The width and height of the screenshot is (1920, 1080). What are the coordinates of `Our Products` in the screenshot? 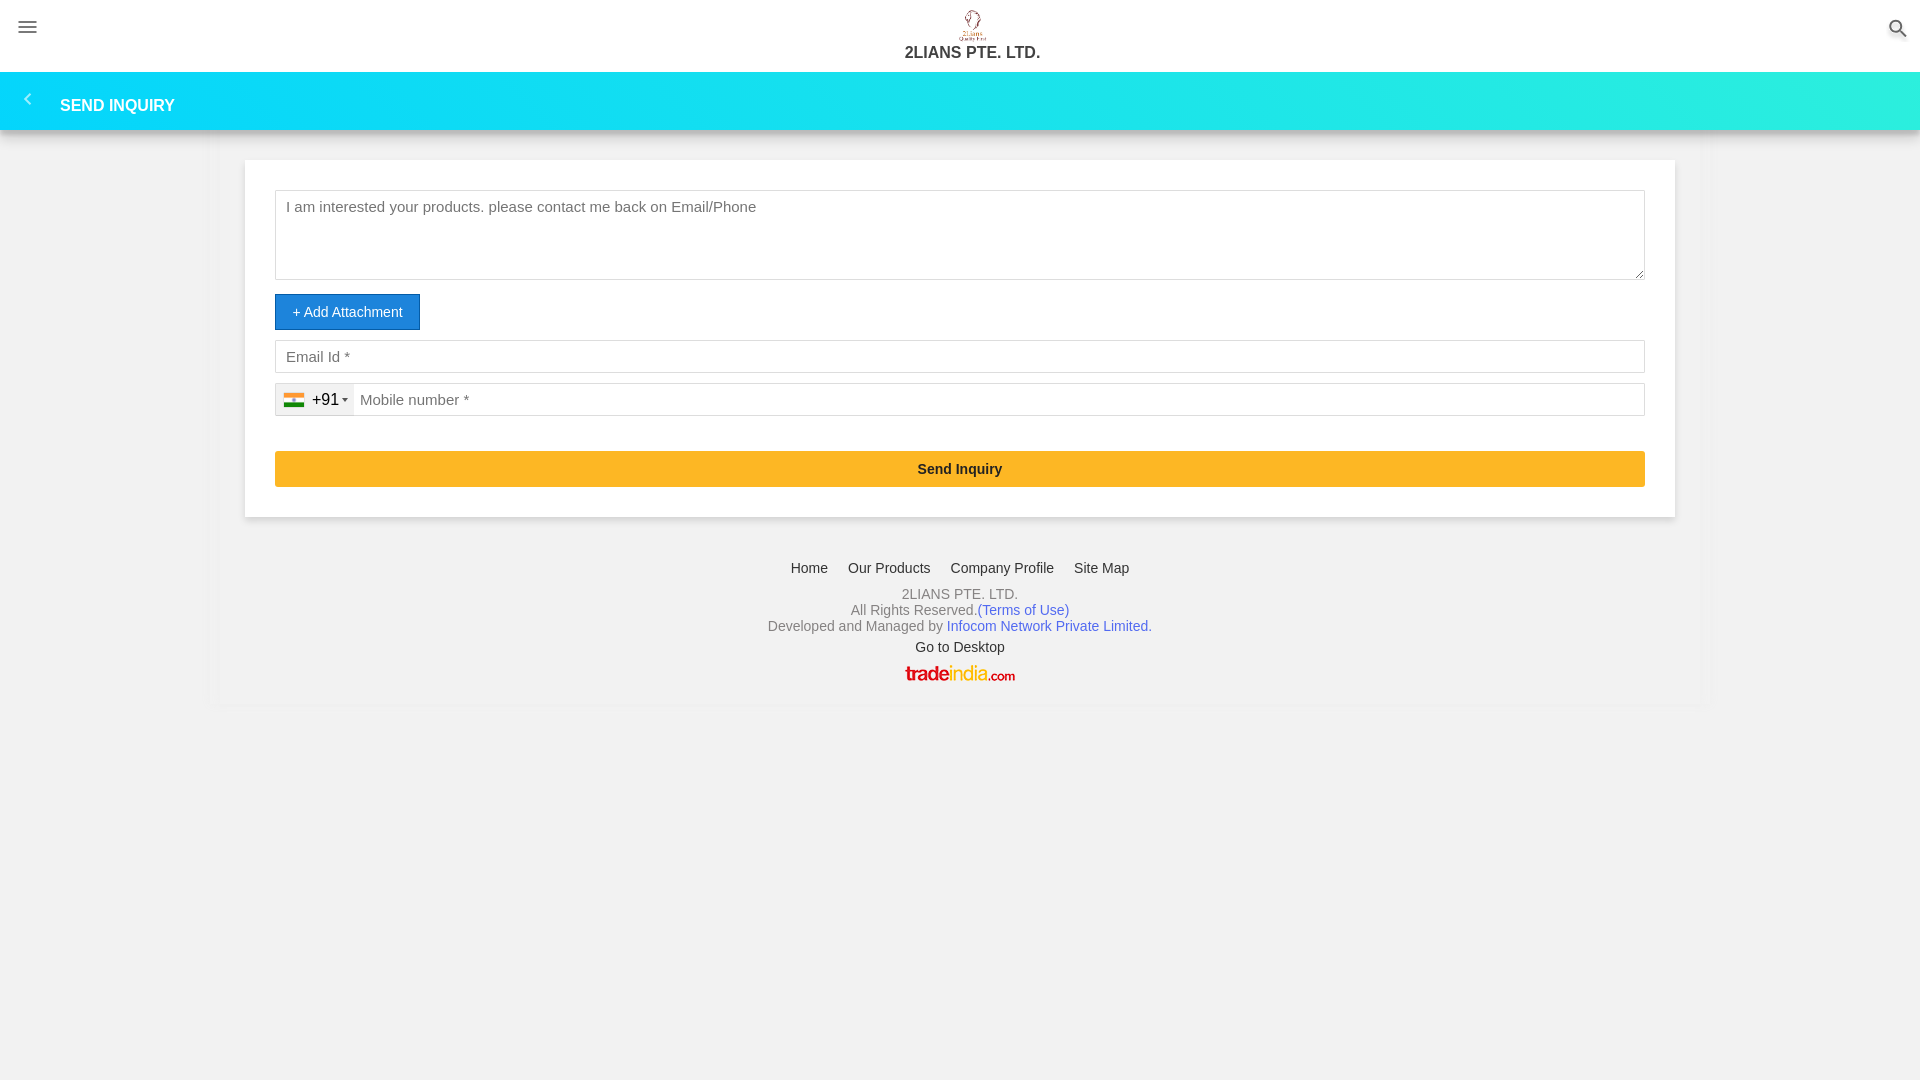 It's located at (889, 568).